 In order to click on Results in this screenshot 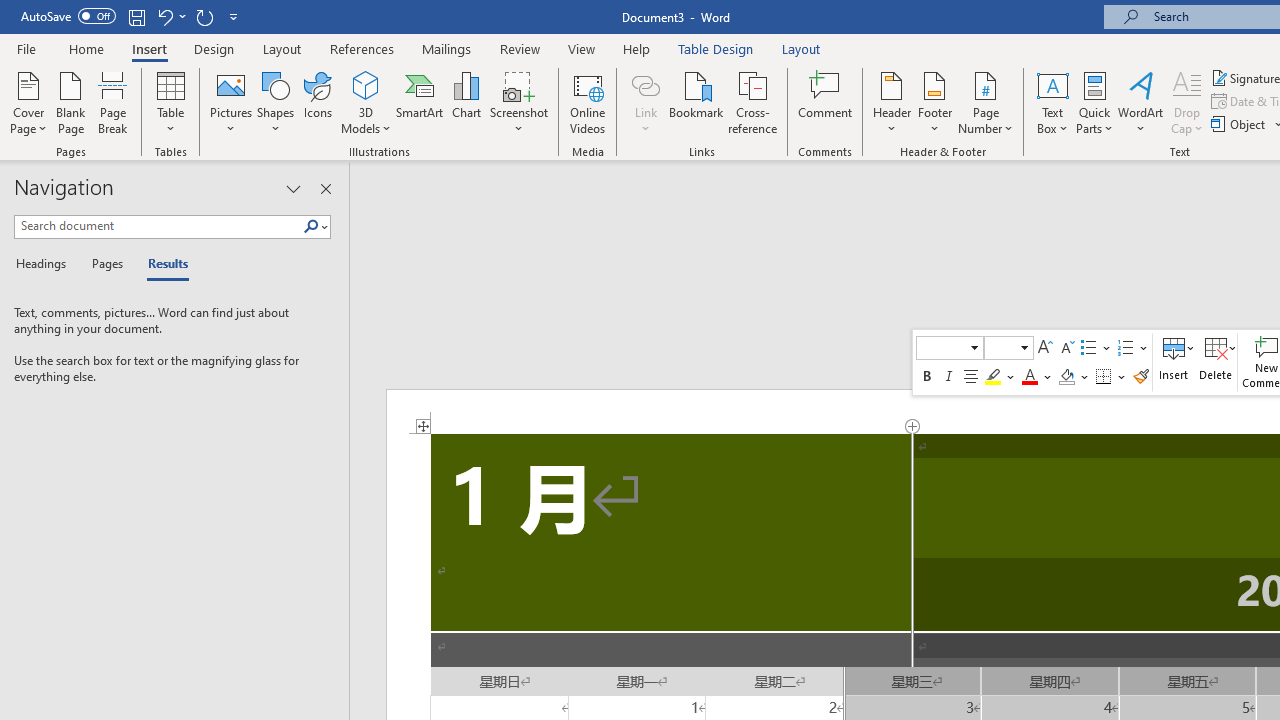, I will do `click(162, 264)`.